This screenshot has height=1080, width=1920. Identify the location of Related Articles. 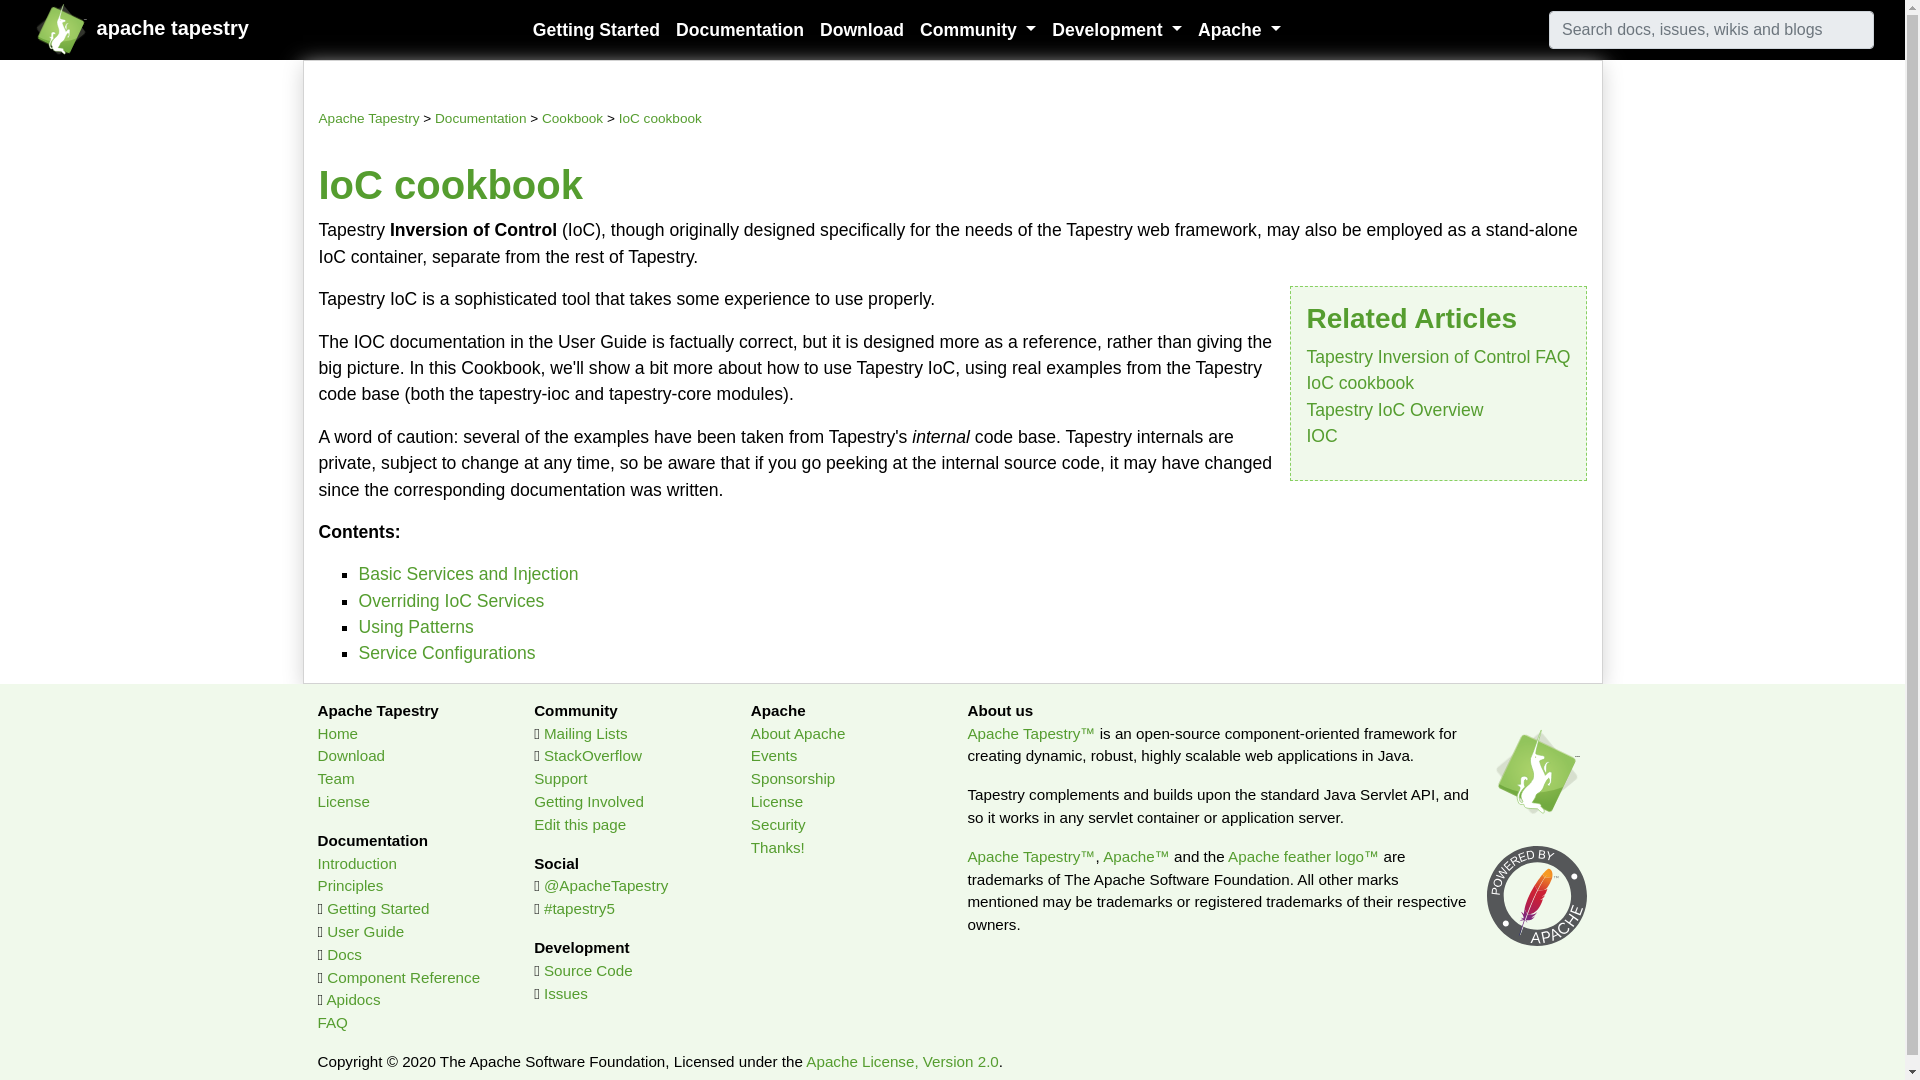
(1438, 383).